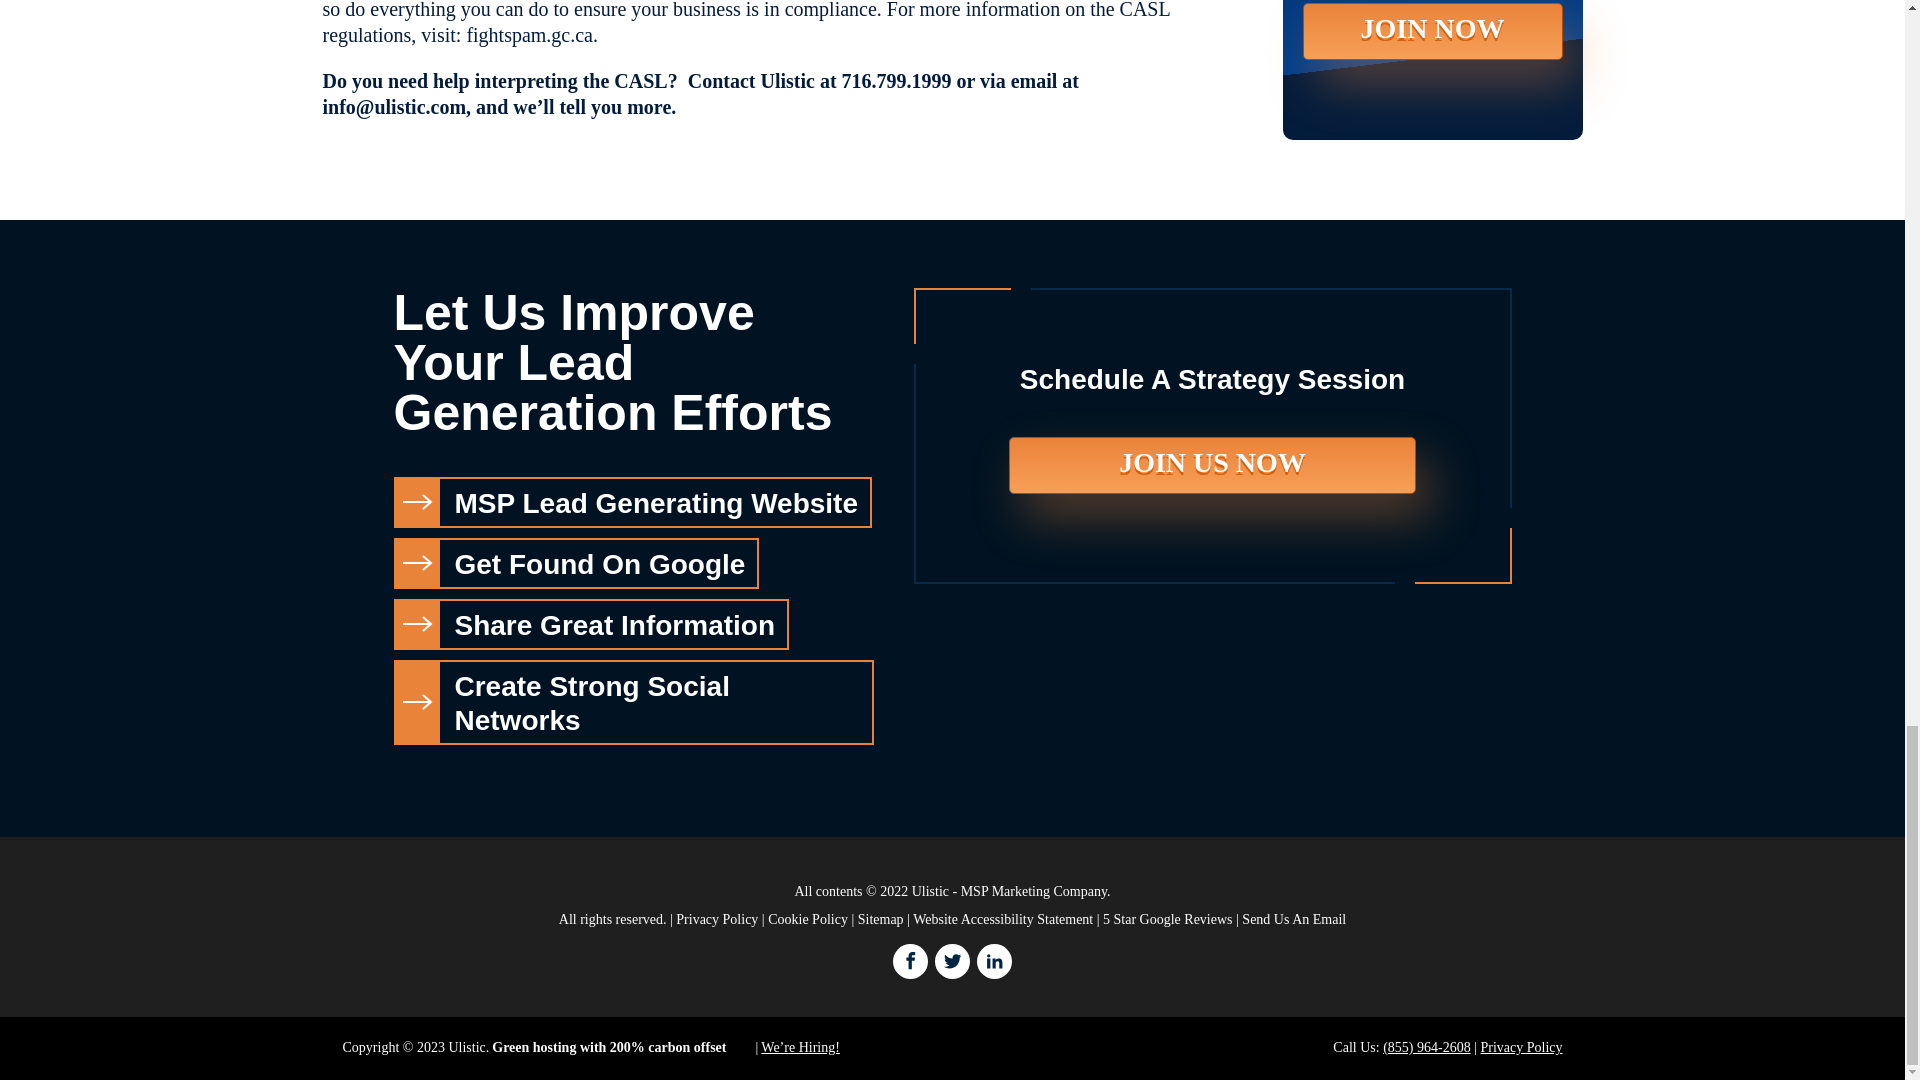 This screenshot has height=1080, width=1920. Describe the element at coordinates (1002, 918) in the screenshot. I see `Website Accessibility Statement` at that location.